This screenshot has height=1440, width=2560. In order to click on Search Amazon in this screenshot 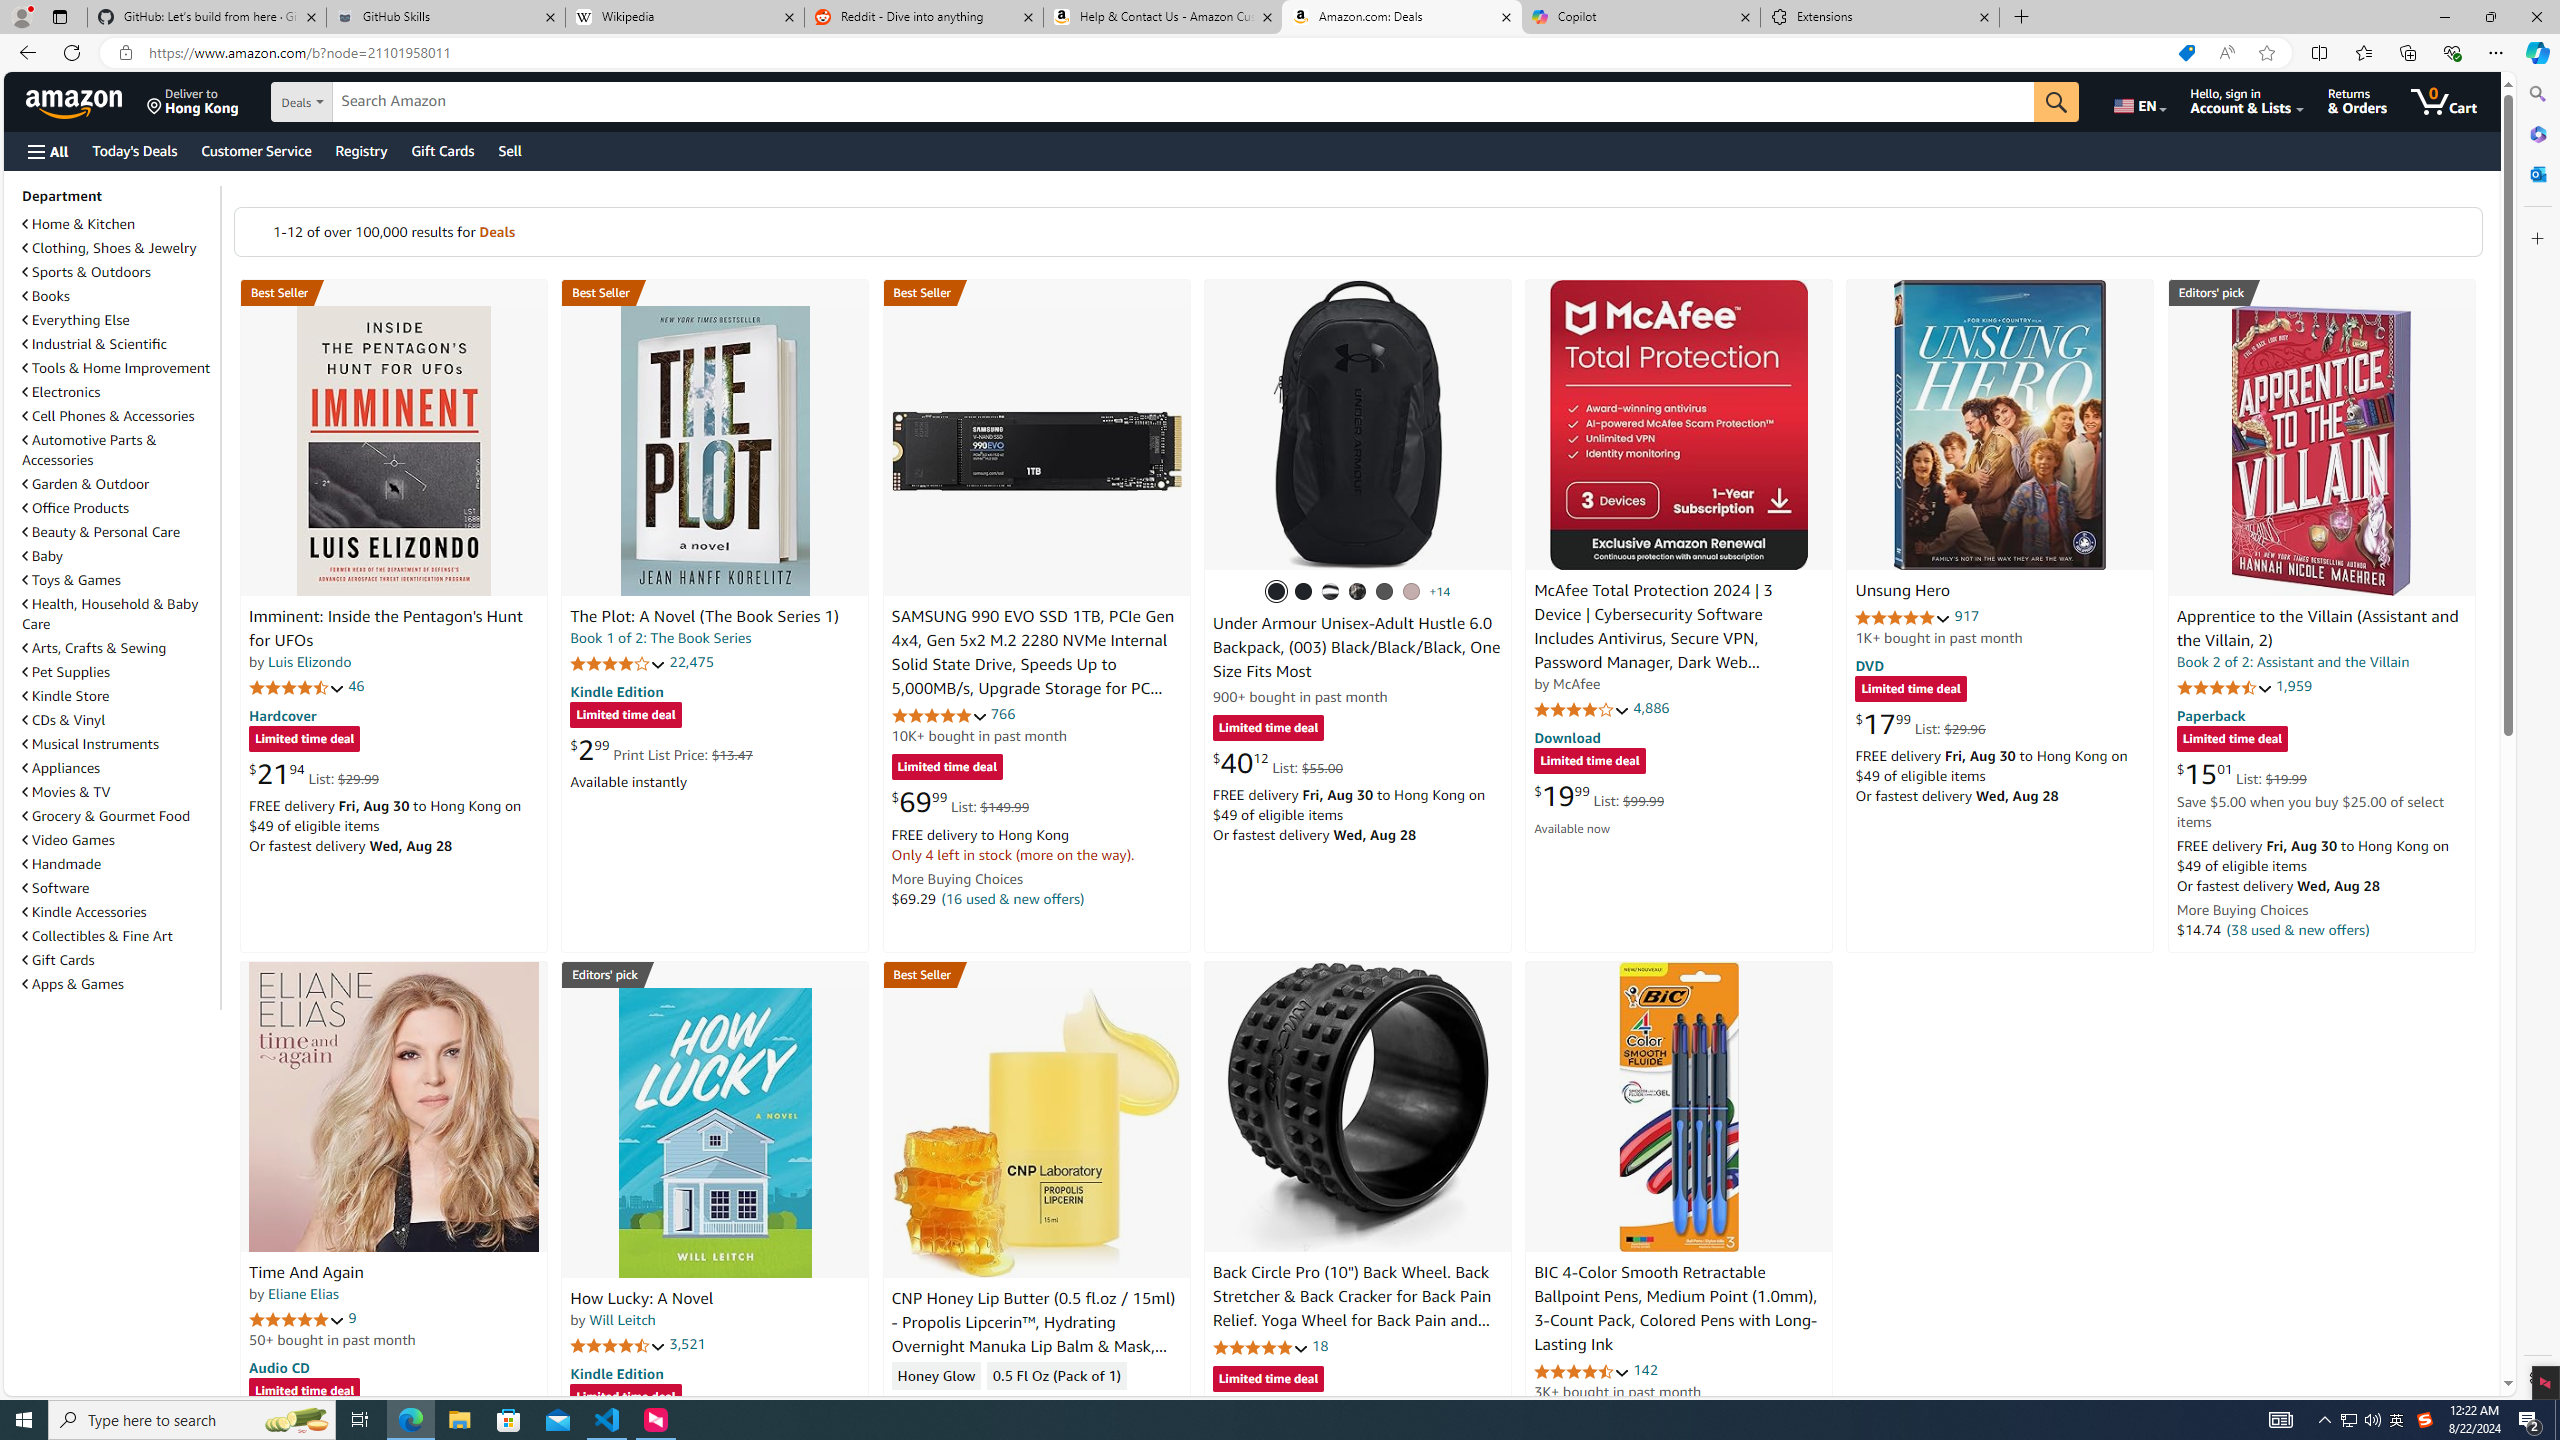, I will do `click(1184, 102)`.